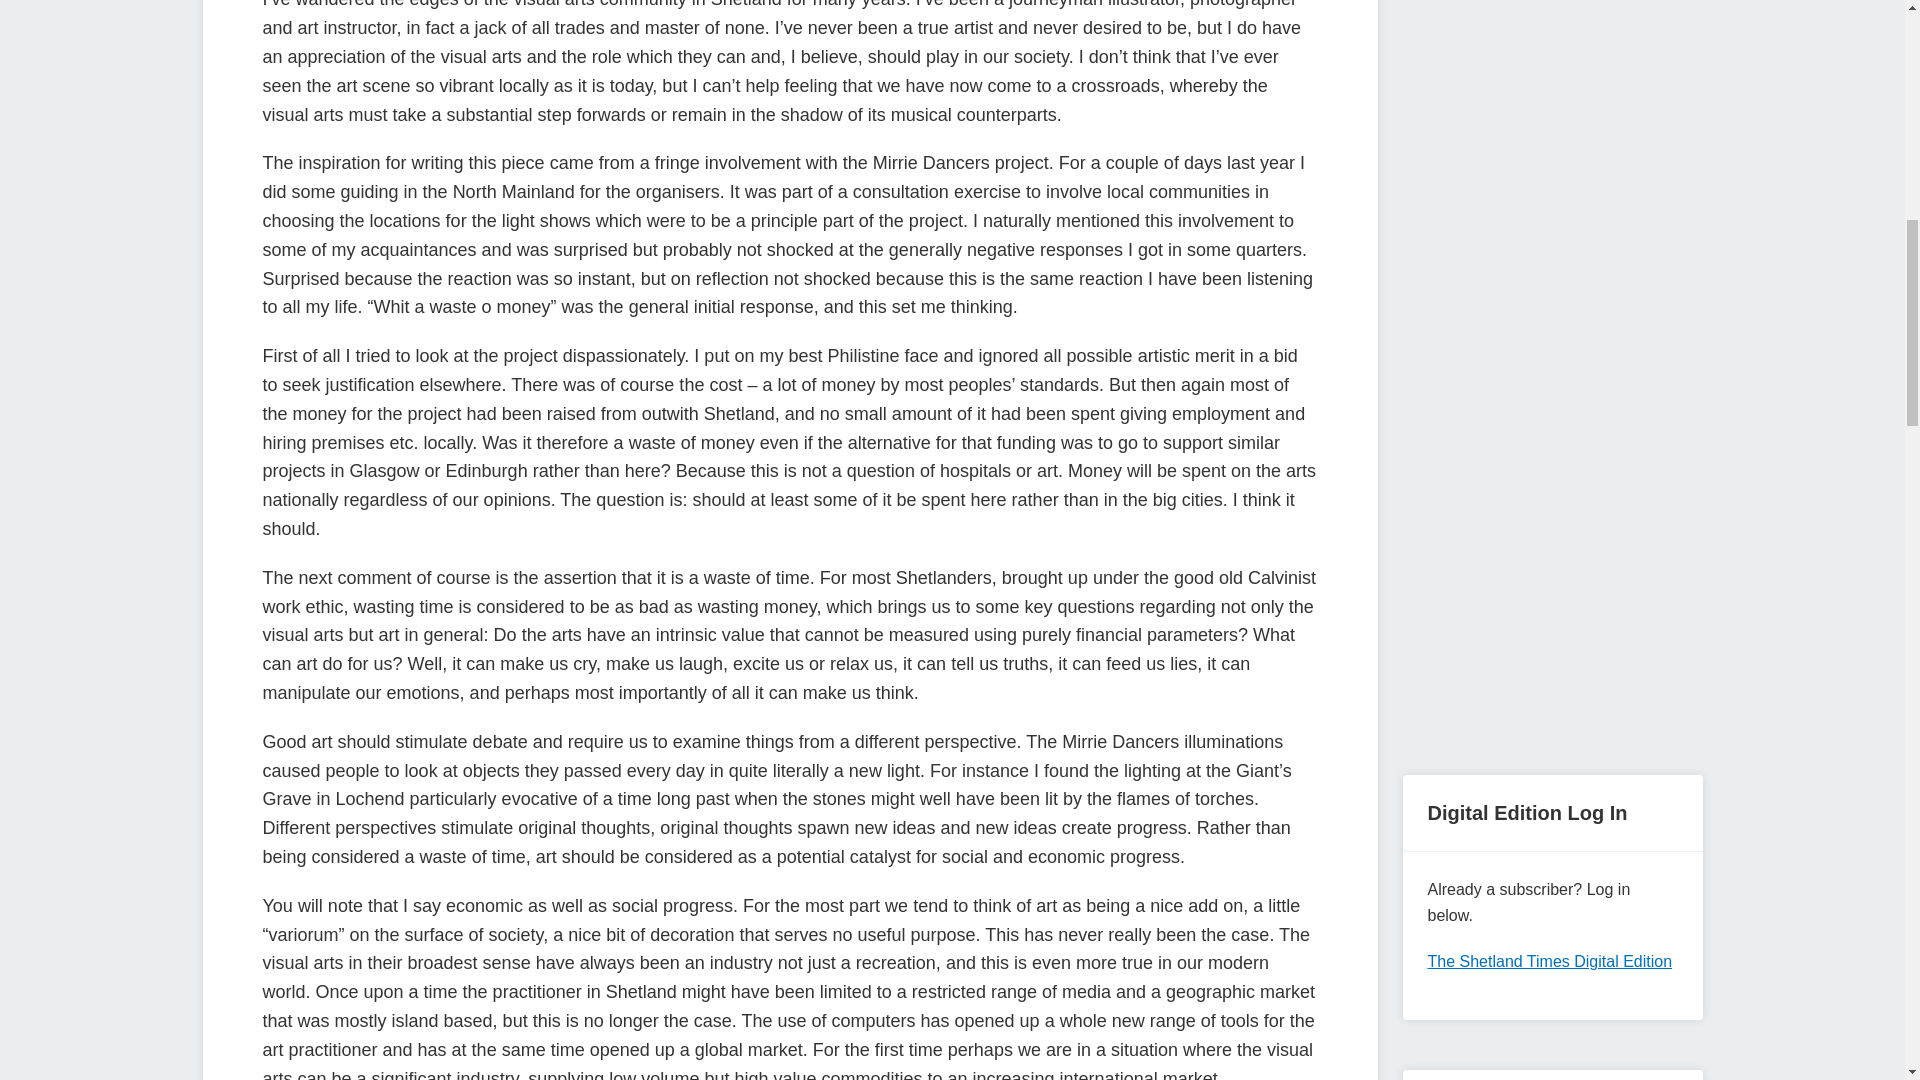 The width and height of the screenshot is (1920, 1080). What do you see at coordinates (1551, 82) in the screenshot?
I see `3rd party ad content` at bounding box center [1551, 82].